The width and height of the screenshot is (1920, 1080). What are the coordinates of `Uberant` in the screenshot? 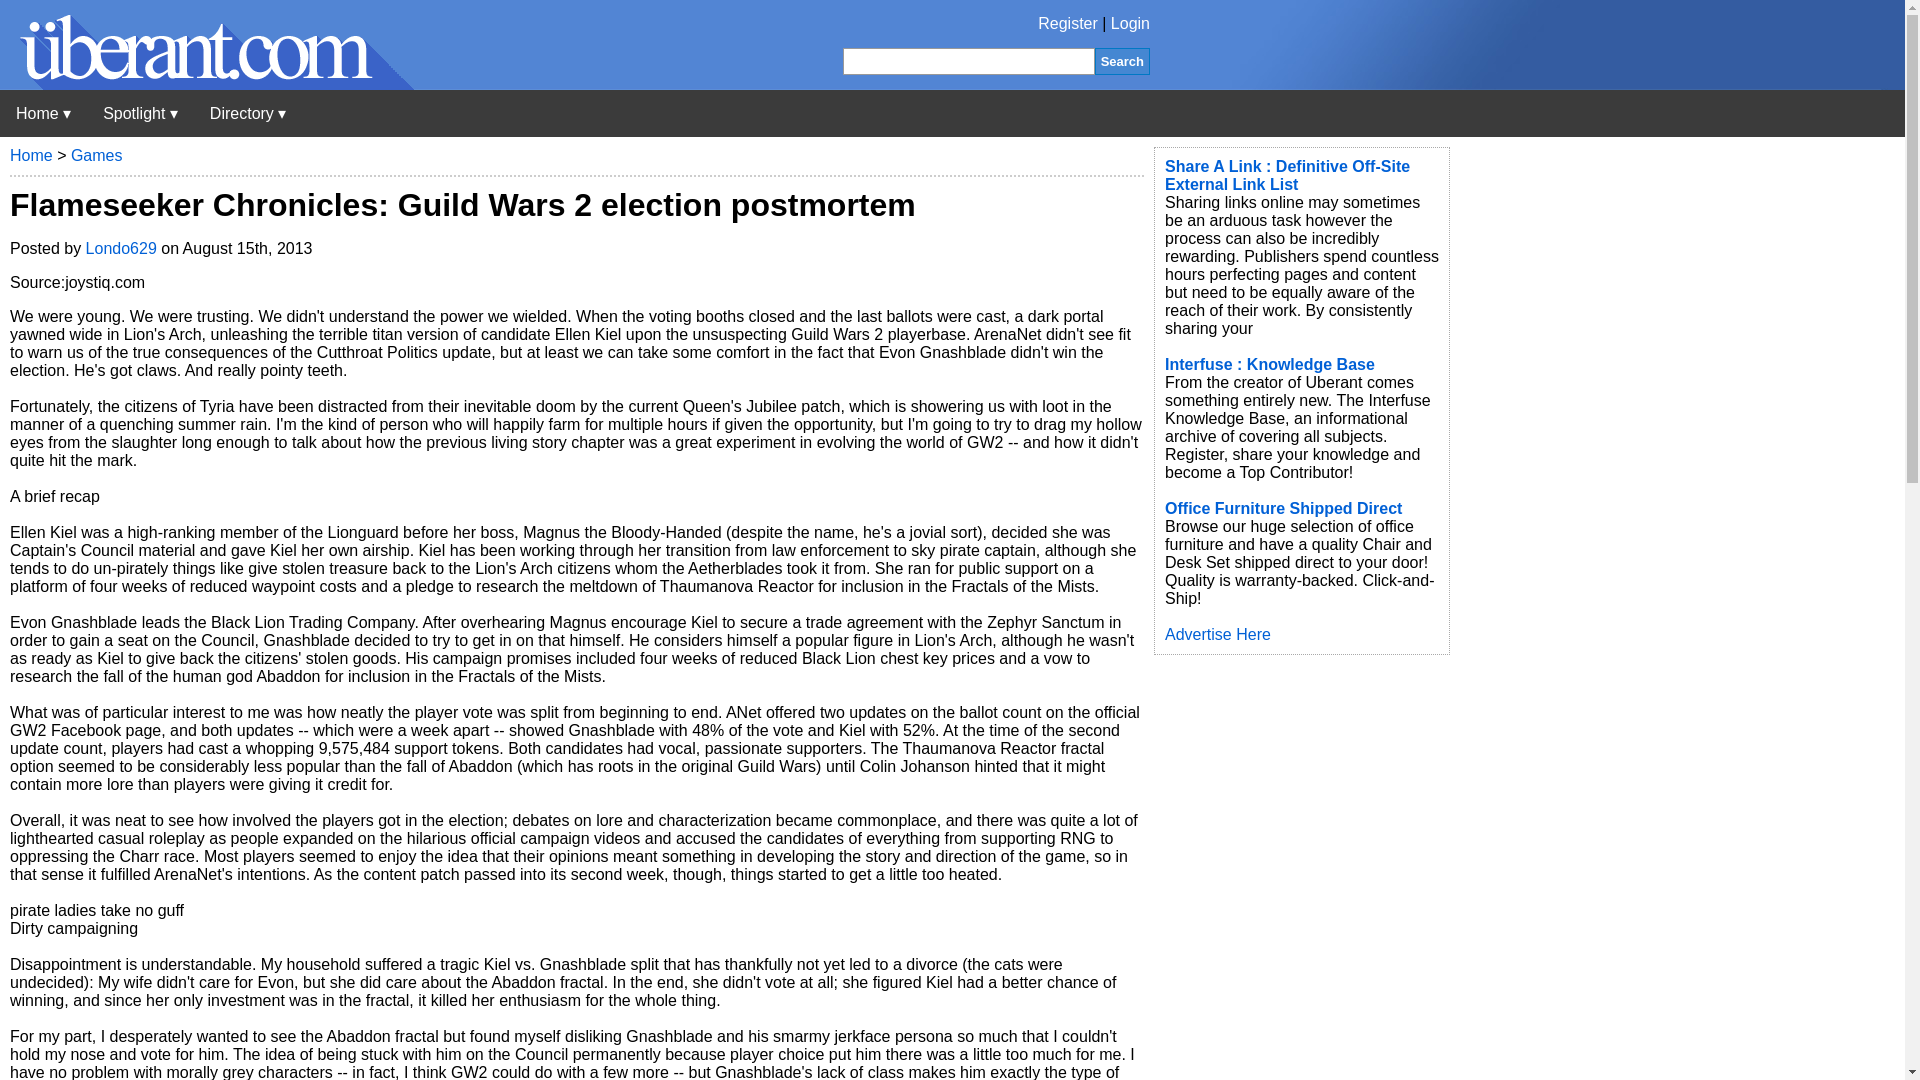 It's located at (43, 113).